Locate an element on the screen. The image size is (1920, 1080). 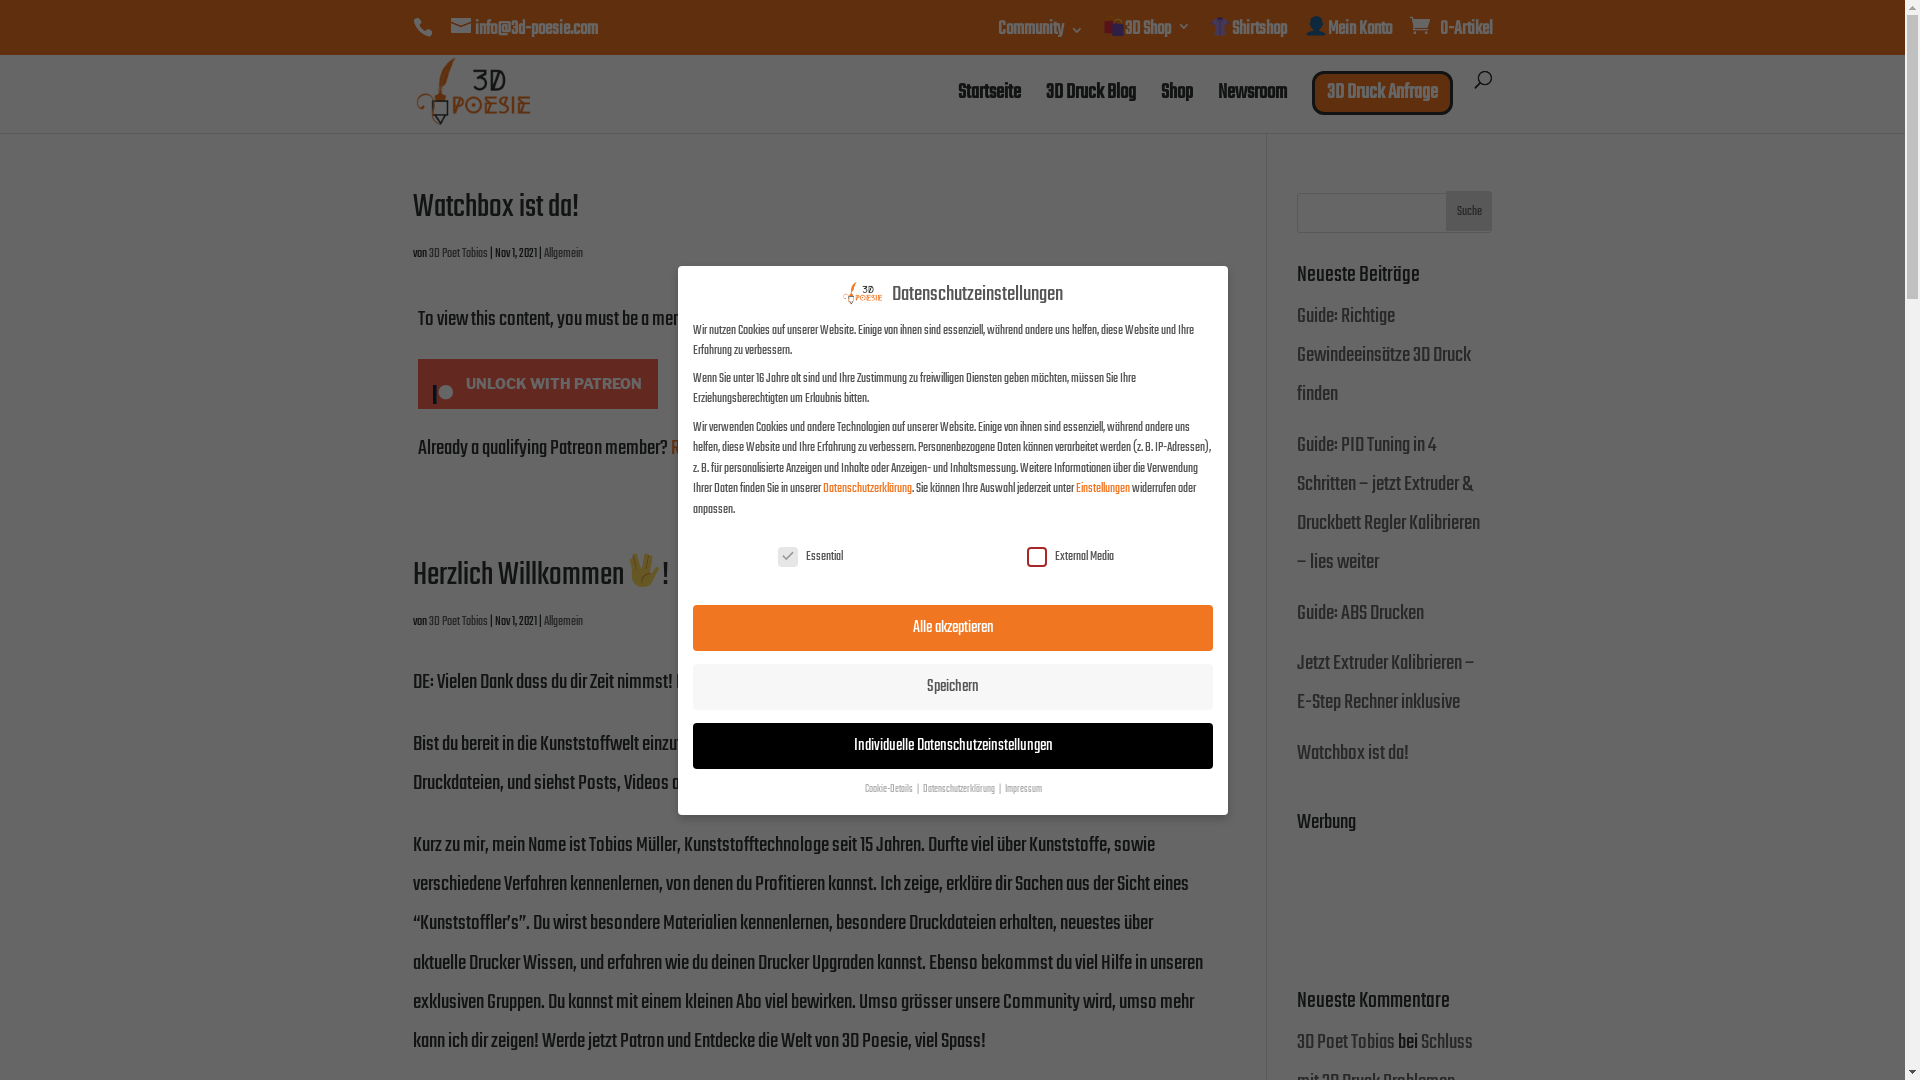
Alle akzeptieren is located at coordinates (952, 628).